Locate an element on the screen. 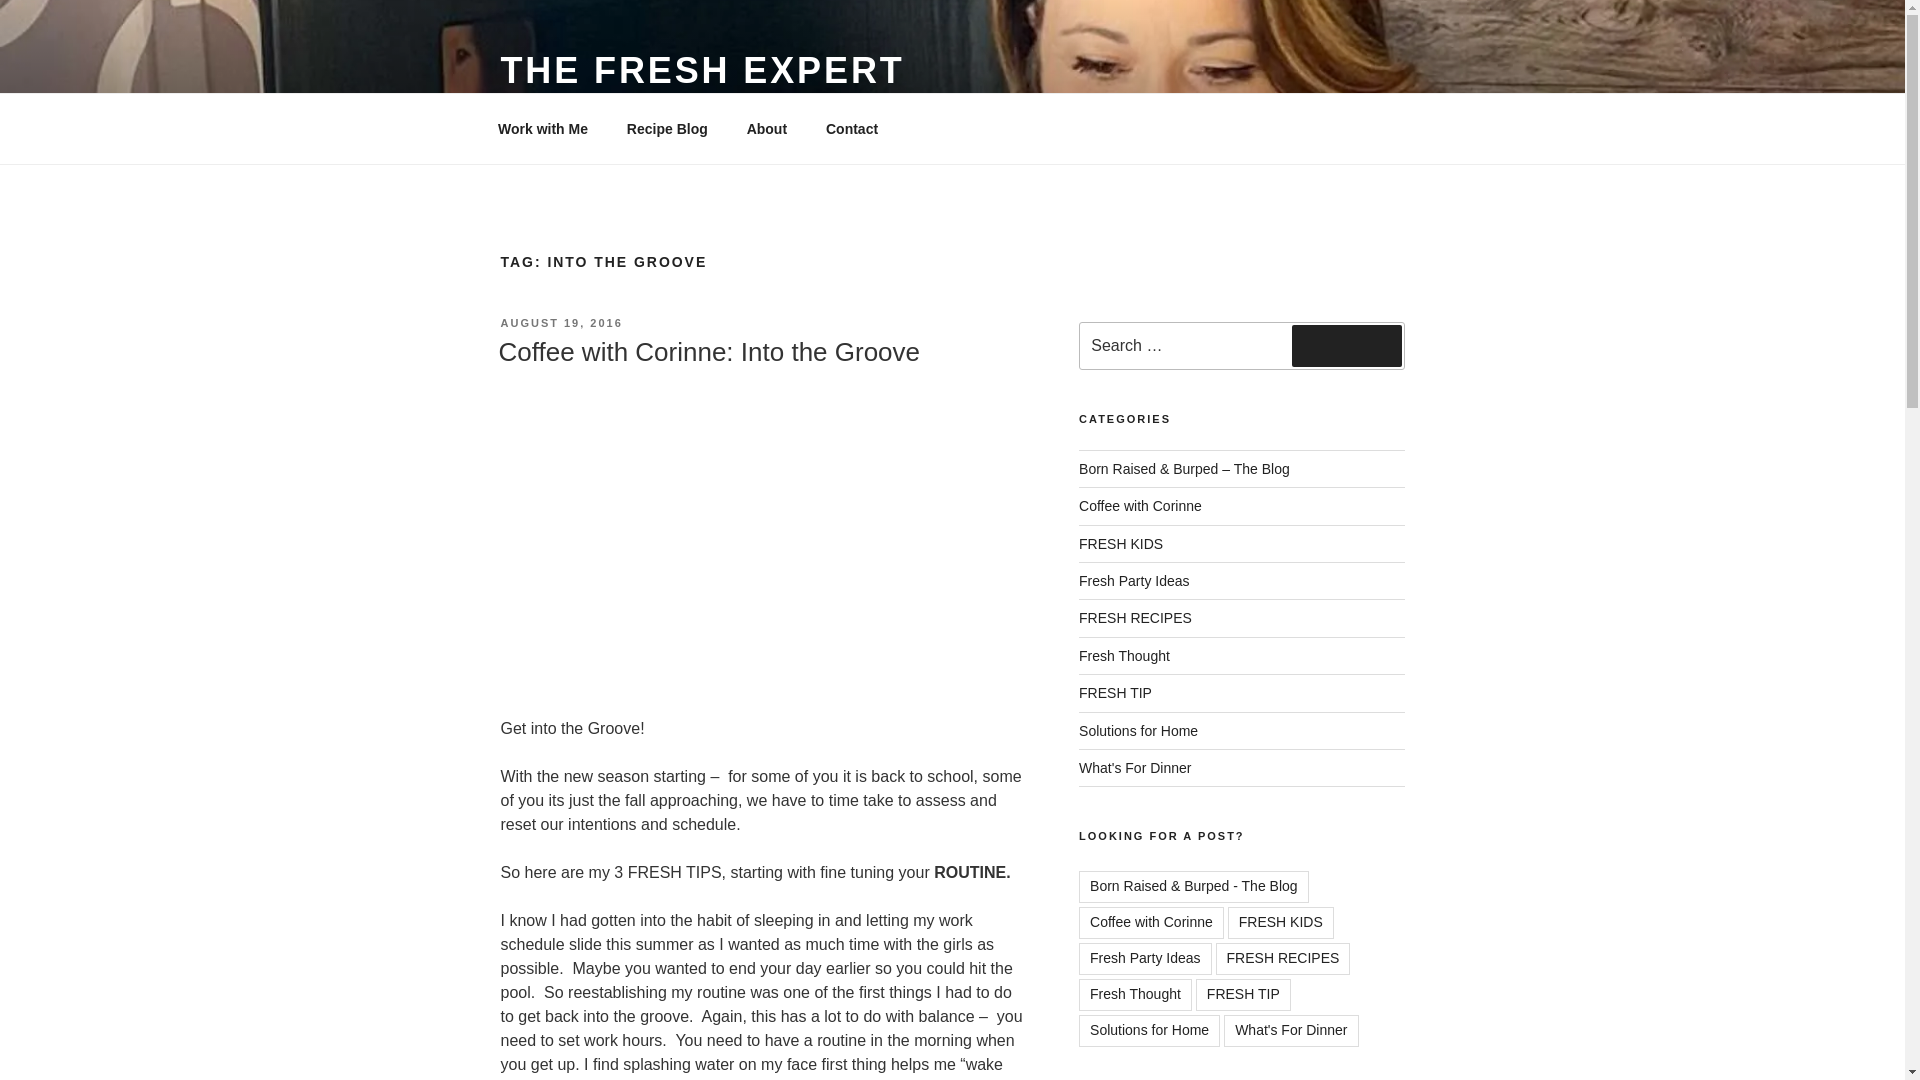 This screenshot has height=1080, width=1920. THE FRESH EXPERT is located at coordinates (702, 70).